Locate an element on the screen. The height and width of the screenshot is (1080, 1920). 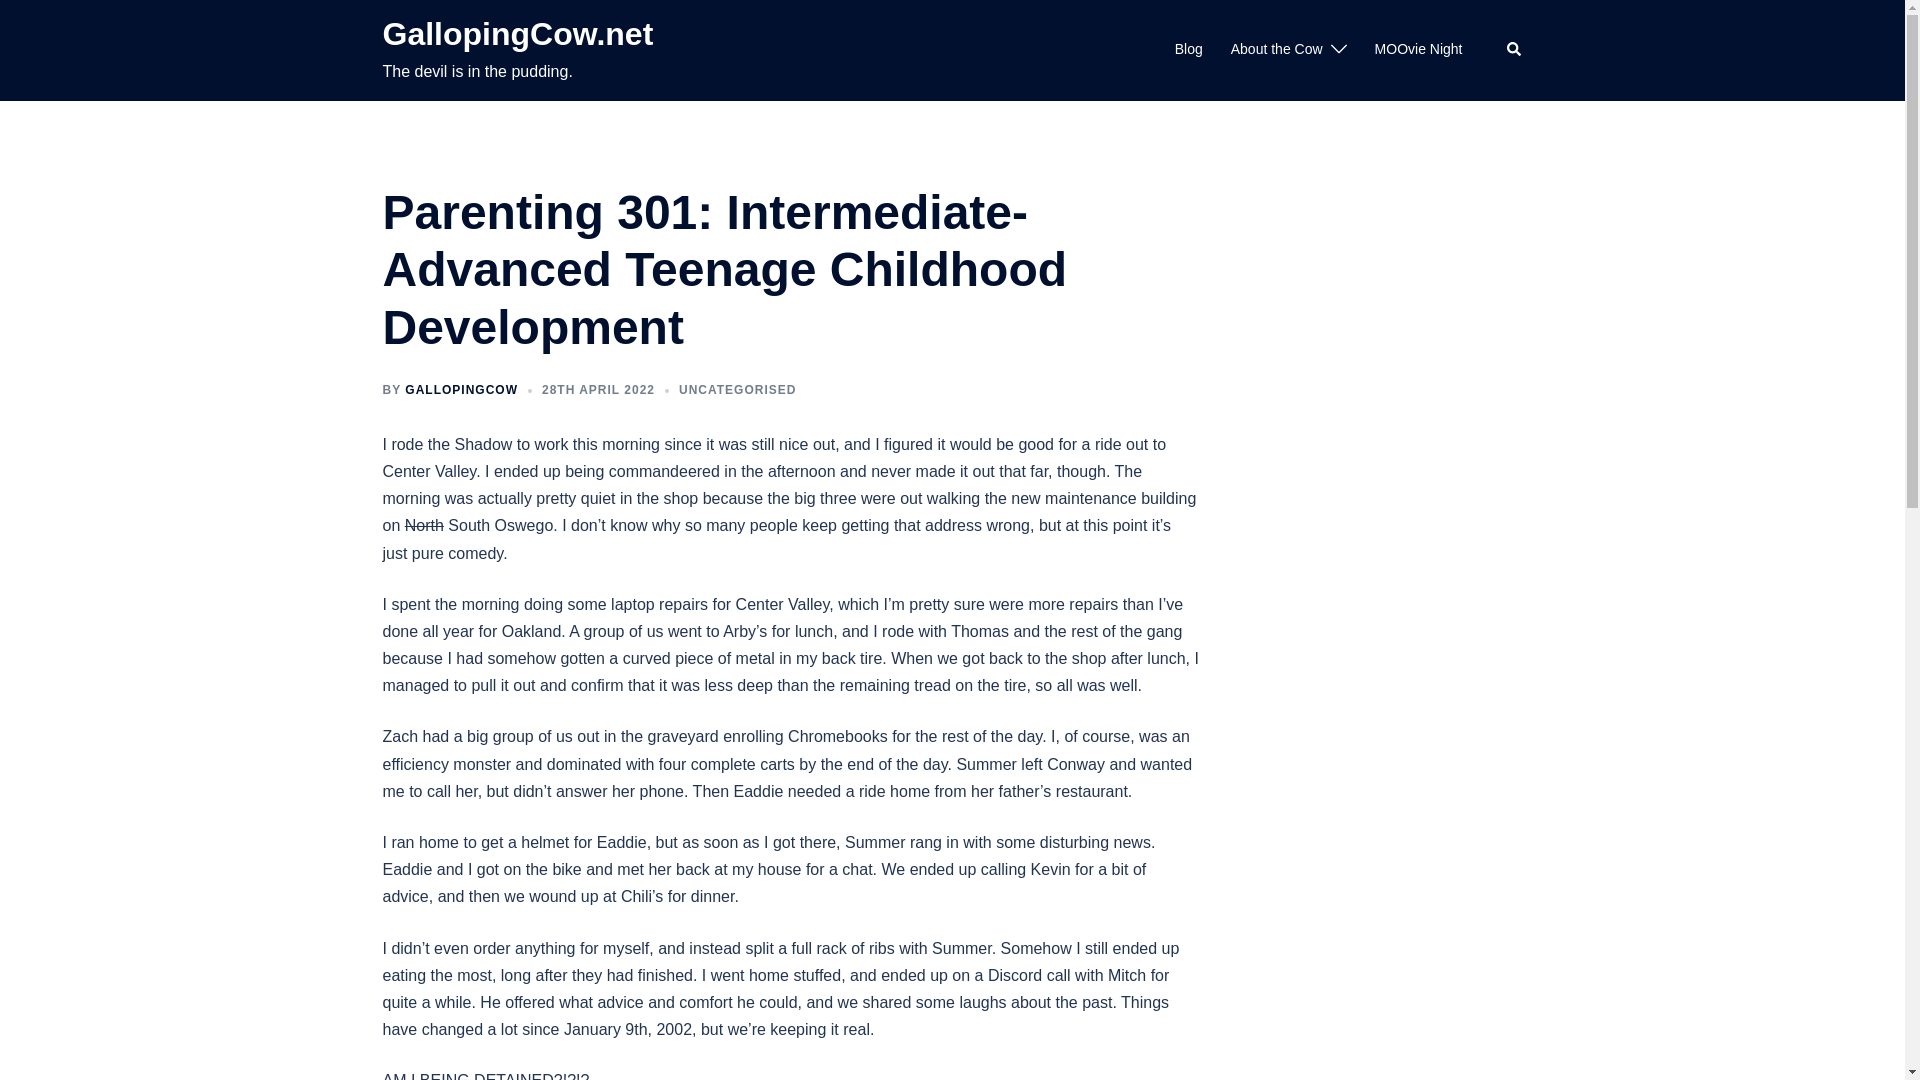
UNCATEGORISED is located at coordinates (738, 390).